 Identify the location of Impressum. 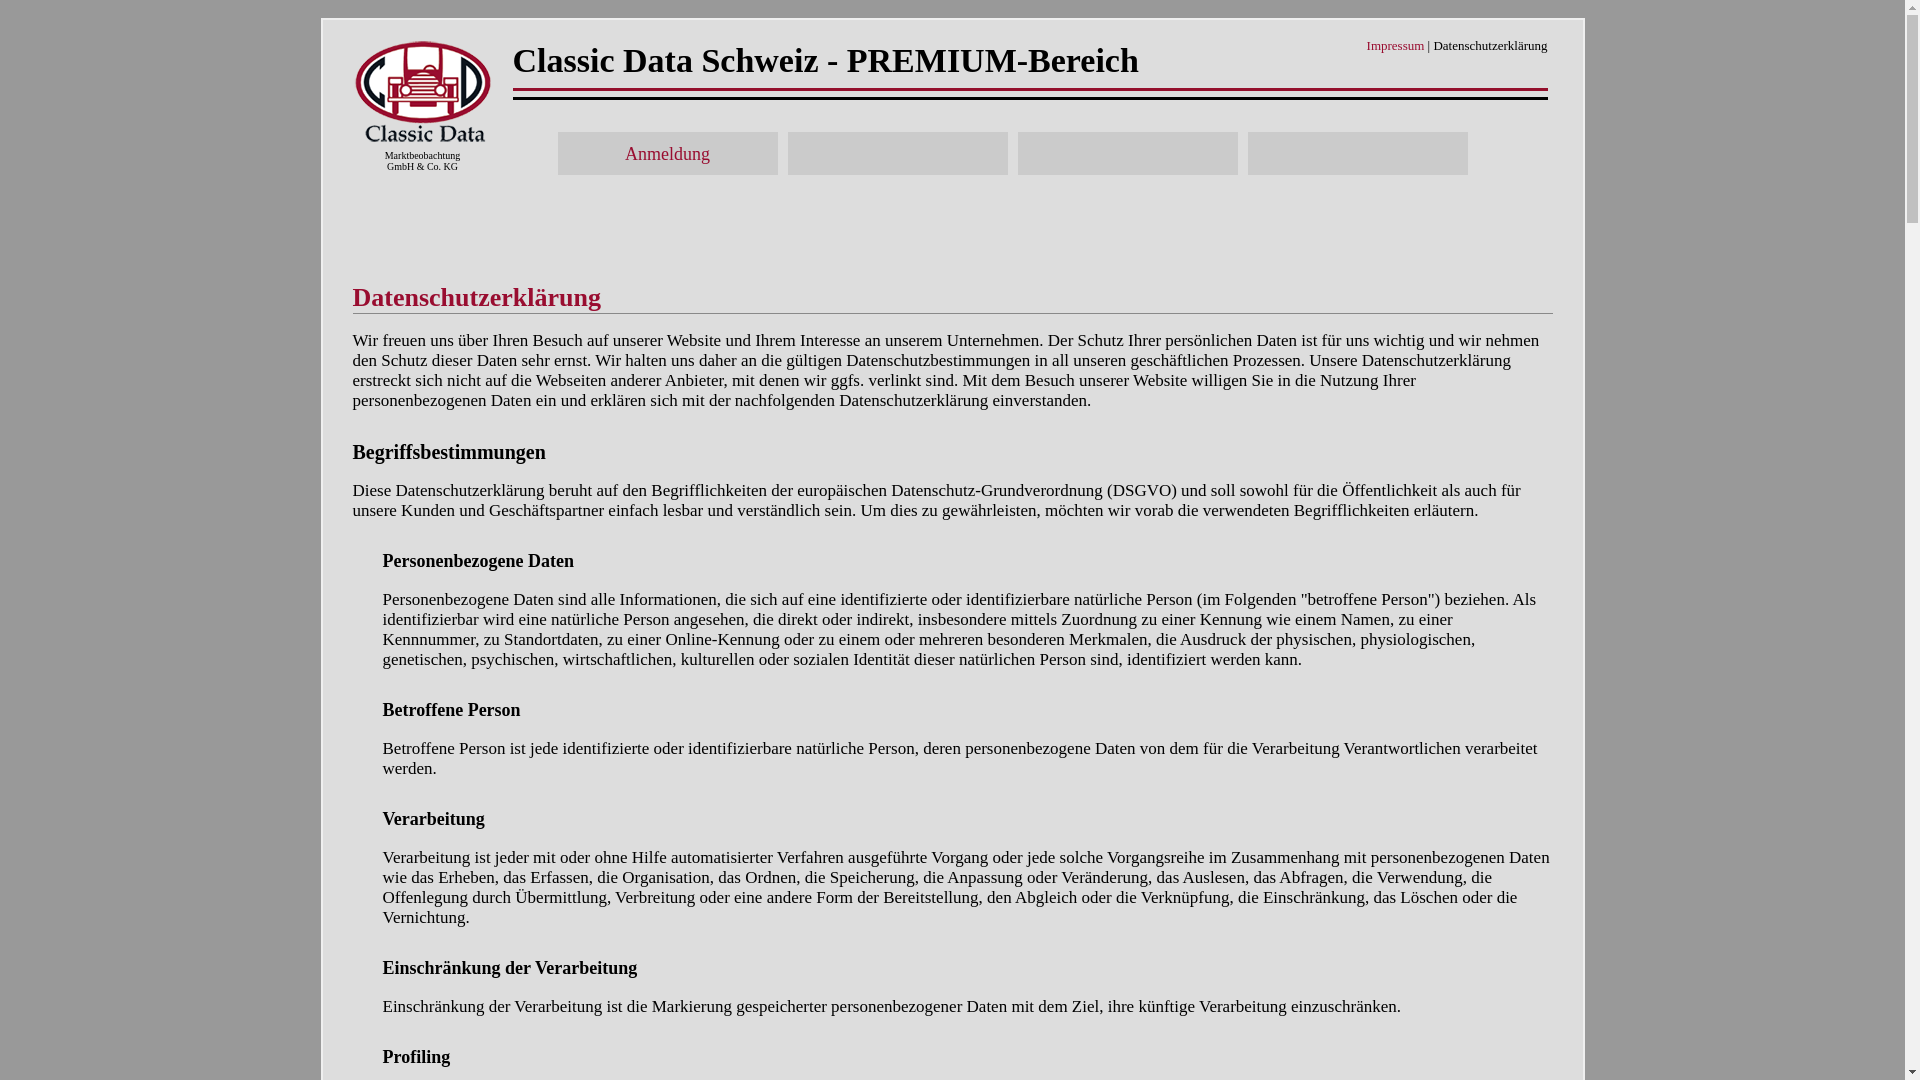
(1396, 46).